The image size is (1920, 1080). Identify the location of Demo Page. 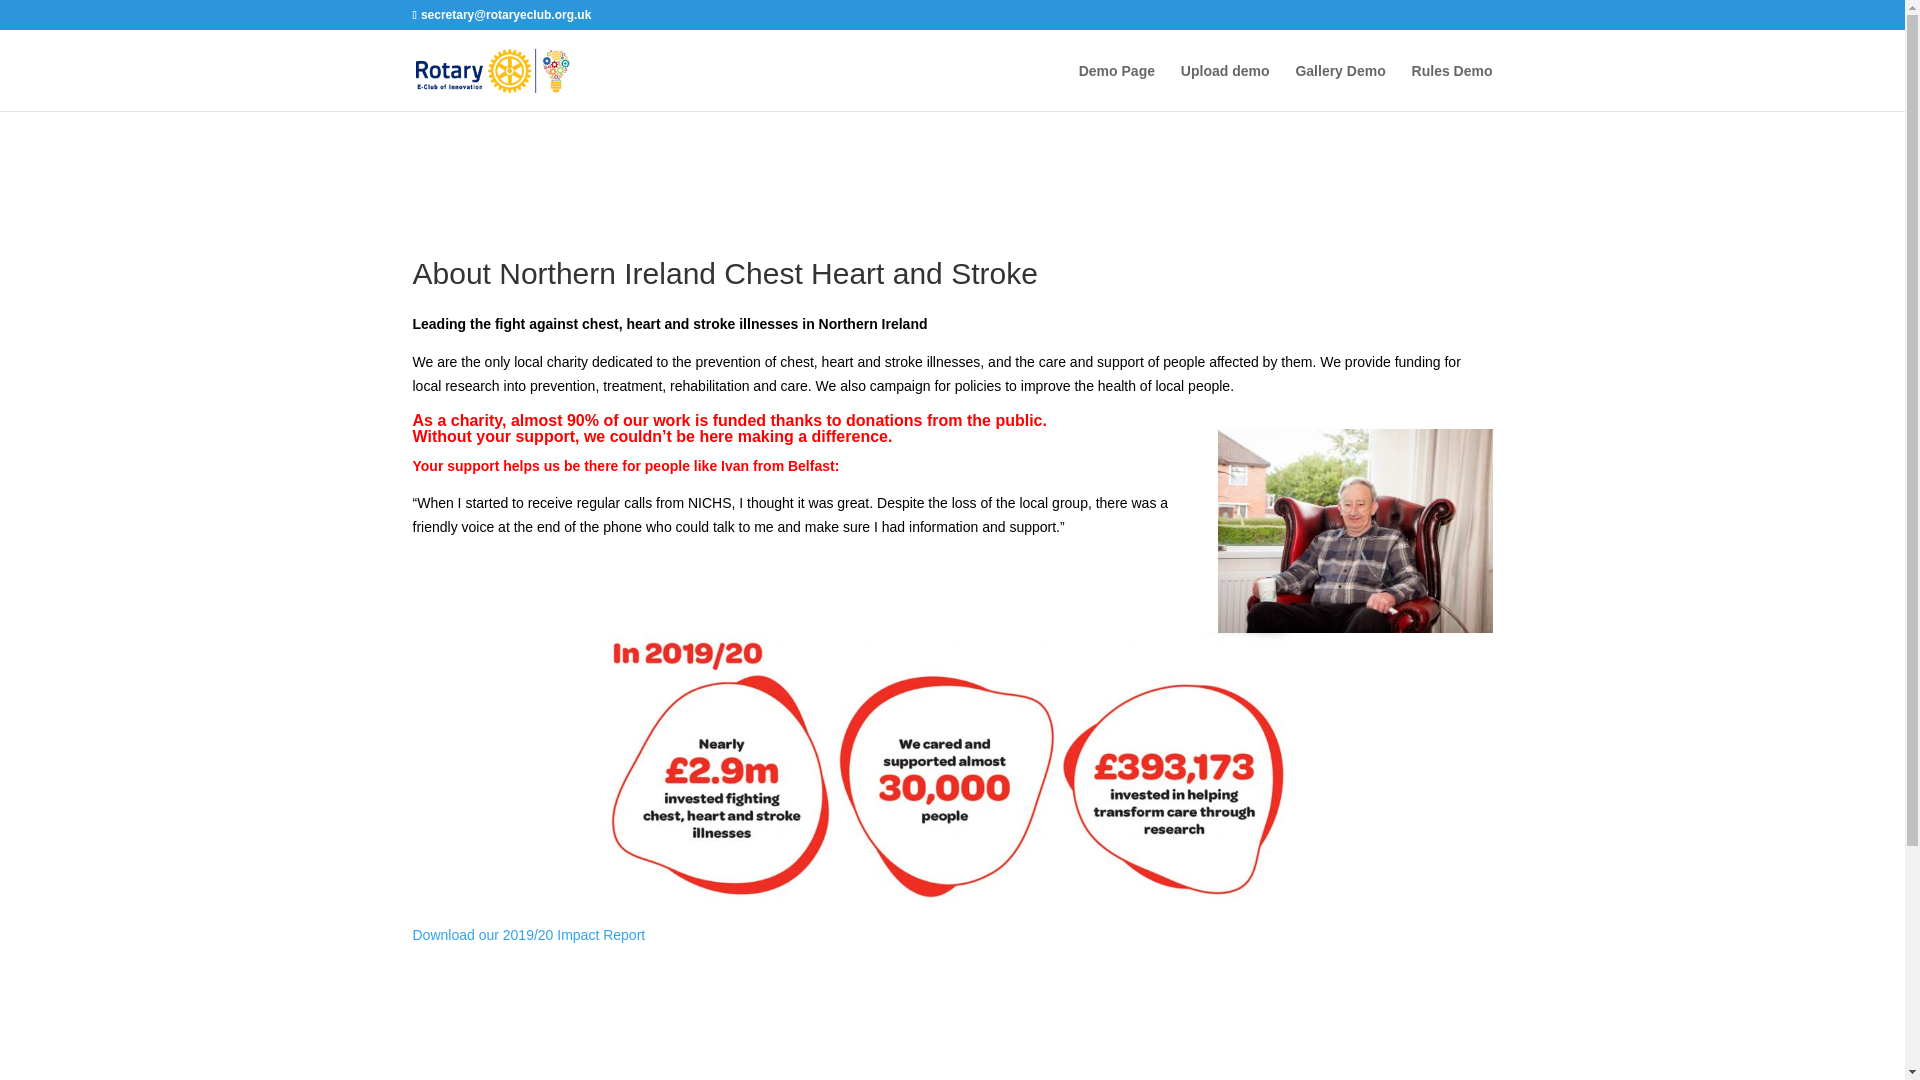
(1117, 87).